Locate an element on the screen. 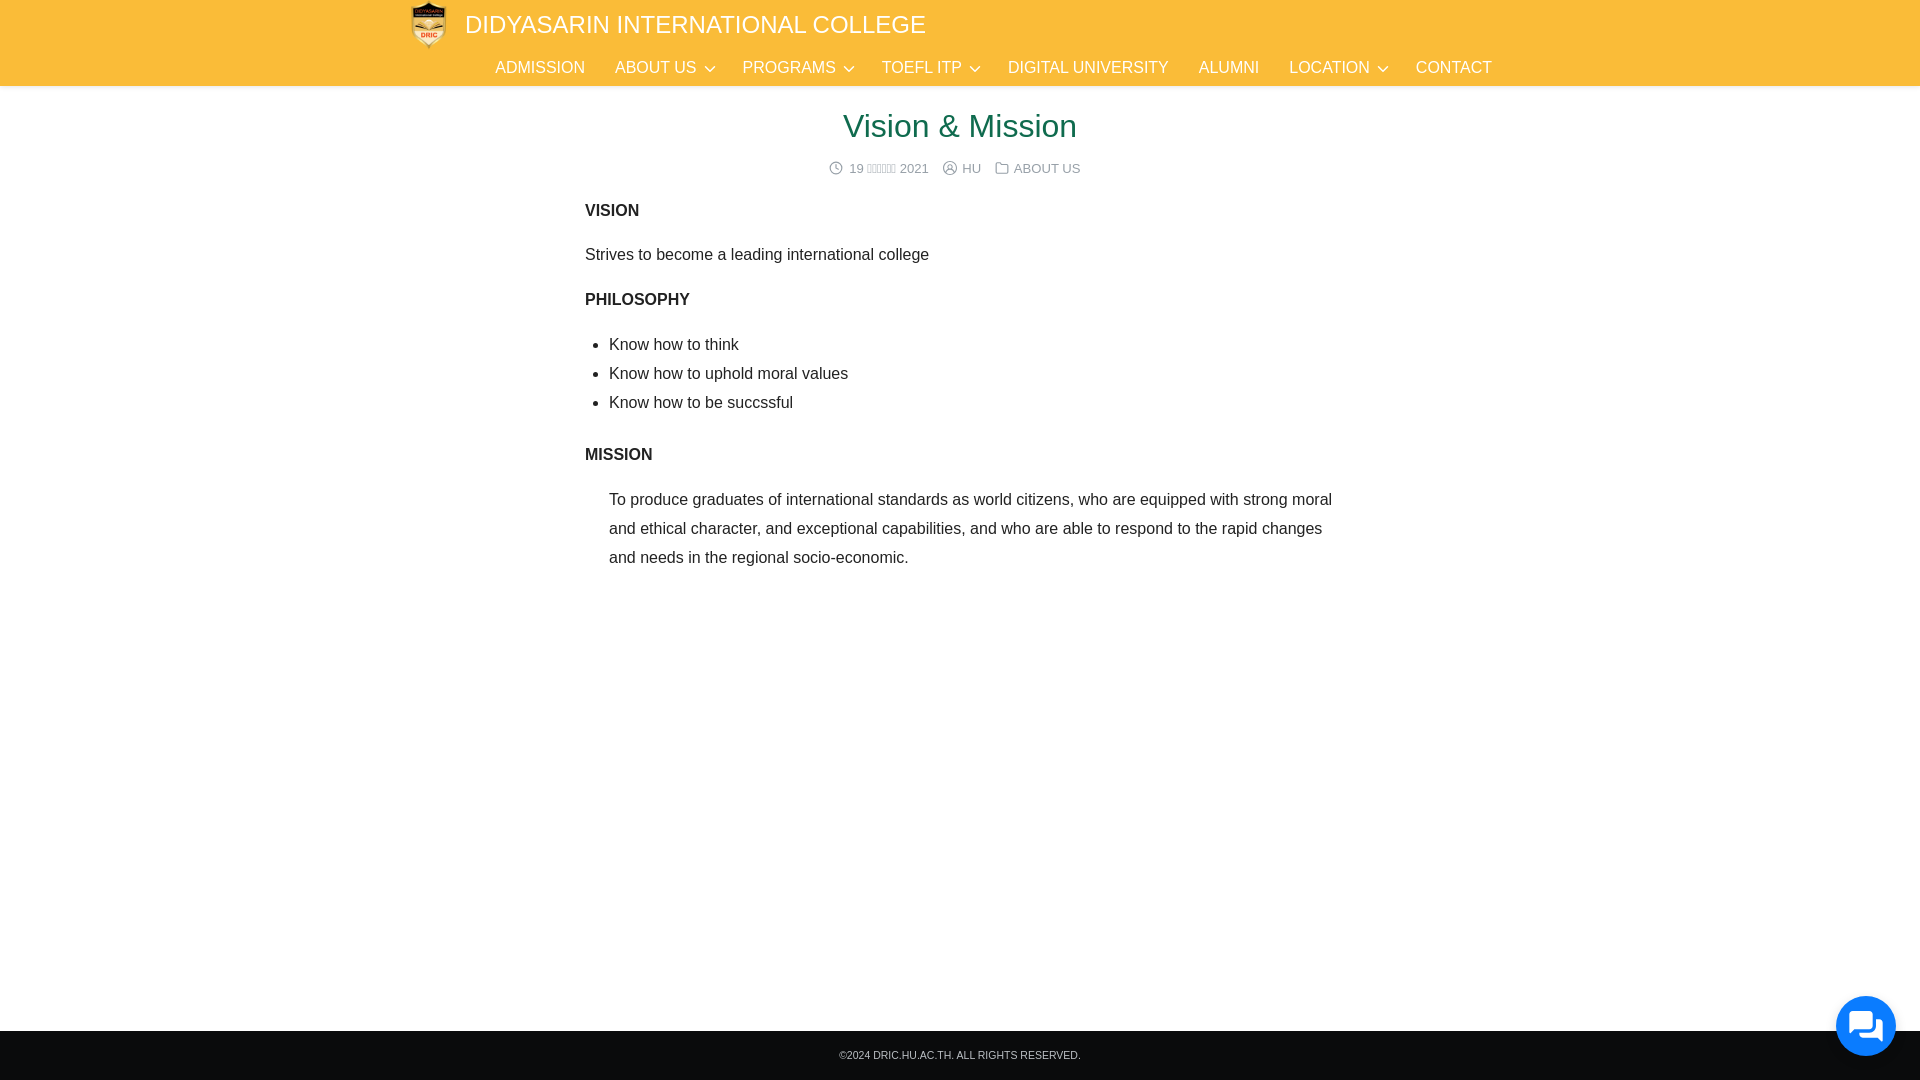 The height and width of the screenshot is (1080, 1920). TOEFL ITP is located at coordinates (922, 68).